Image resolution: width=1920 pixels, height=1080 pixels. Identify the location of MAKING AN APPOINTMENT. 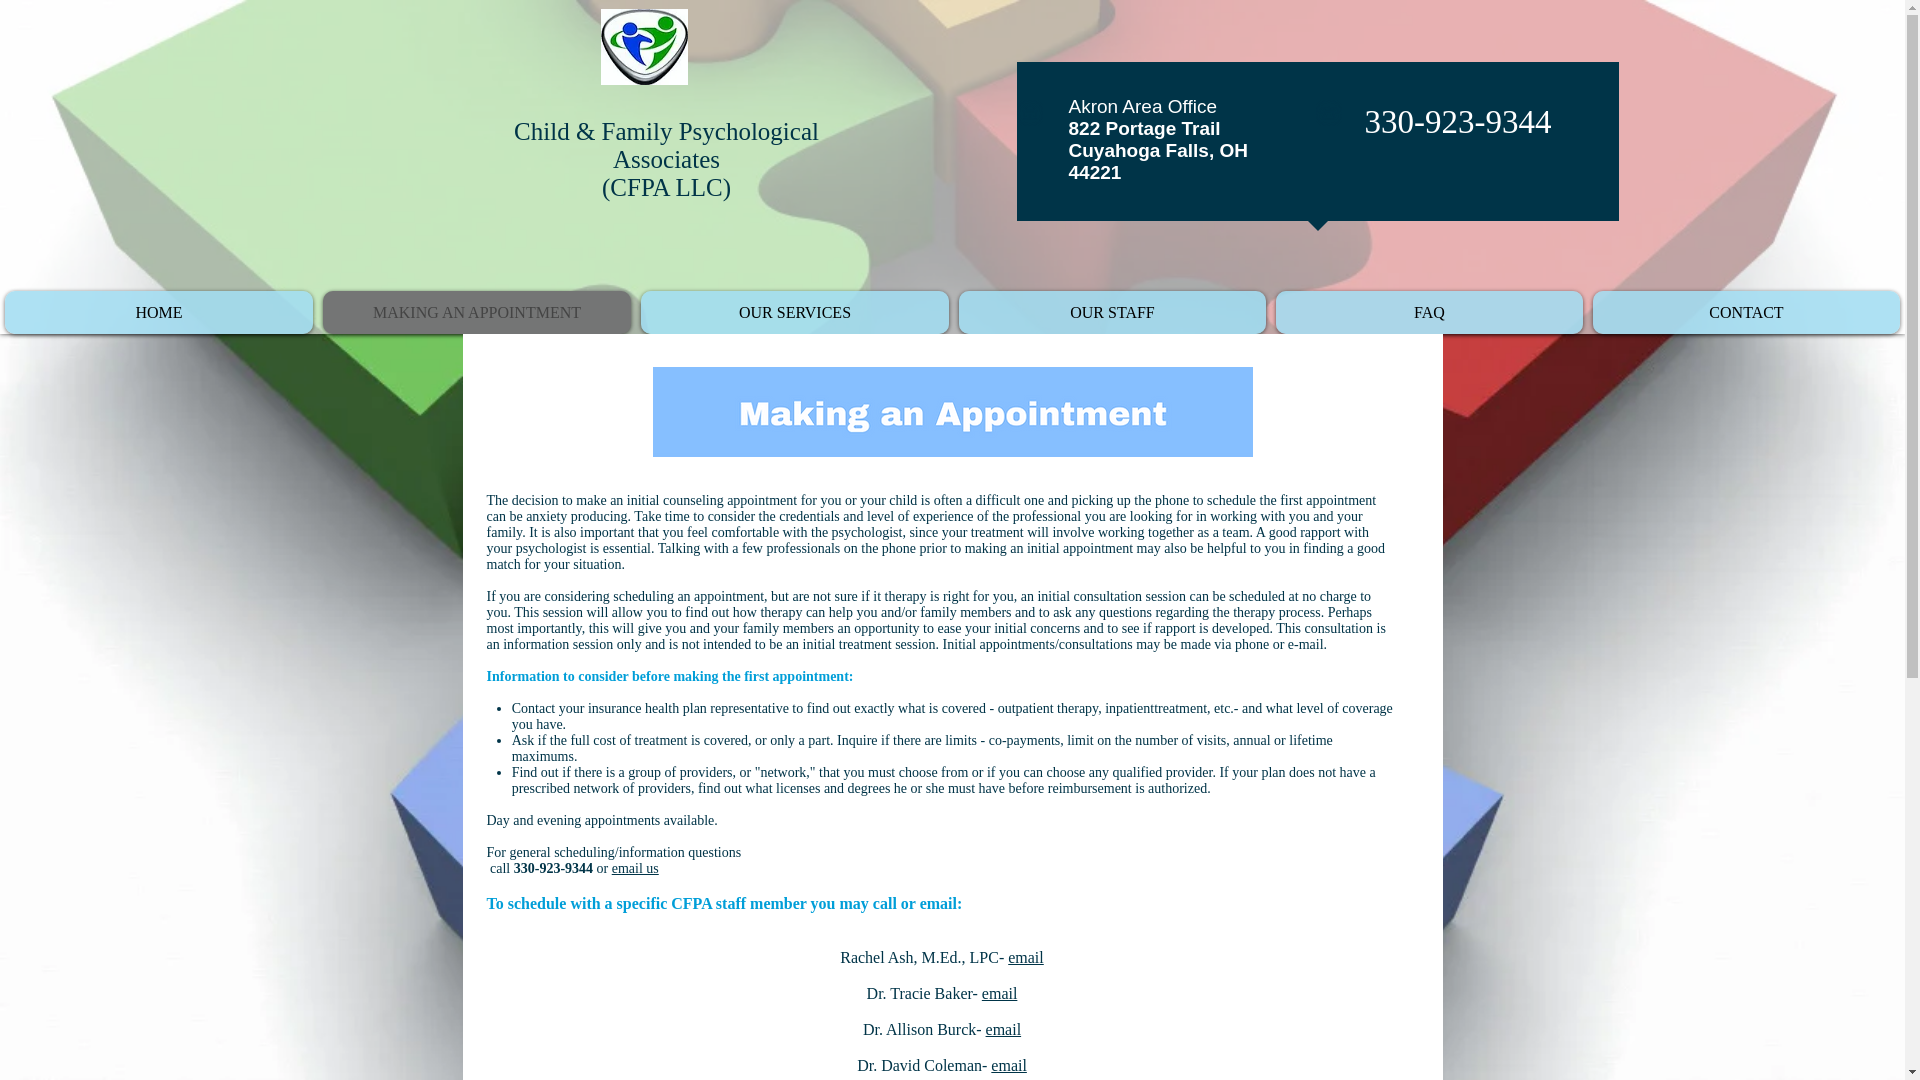
(476, 312).